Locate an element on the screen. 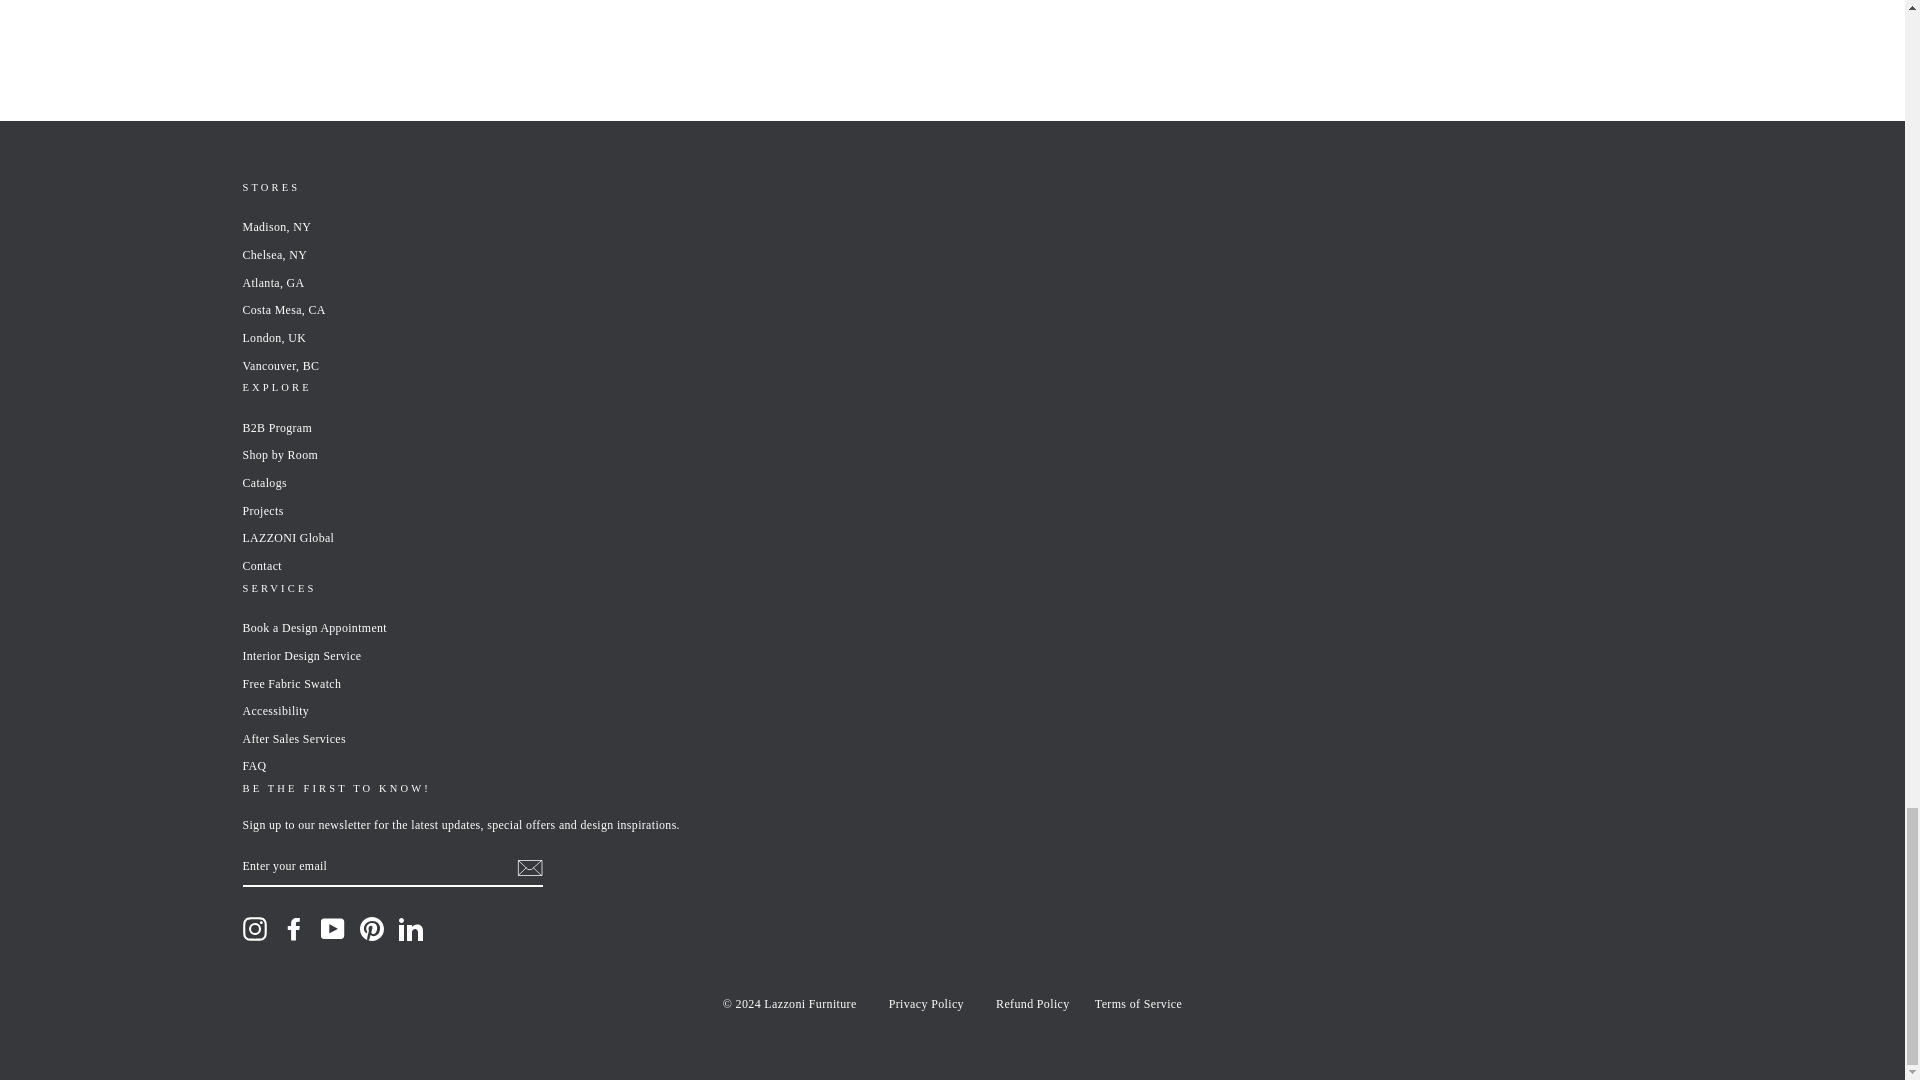 The width and height of the screenshot is (1920, 1080). Lazzoni Furniture on LinkedIn is located at coordinates (410, 928).